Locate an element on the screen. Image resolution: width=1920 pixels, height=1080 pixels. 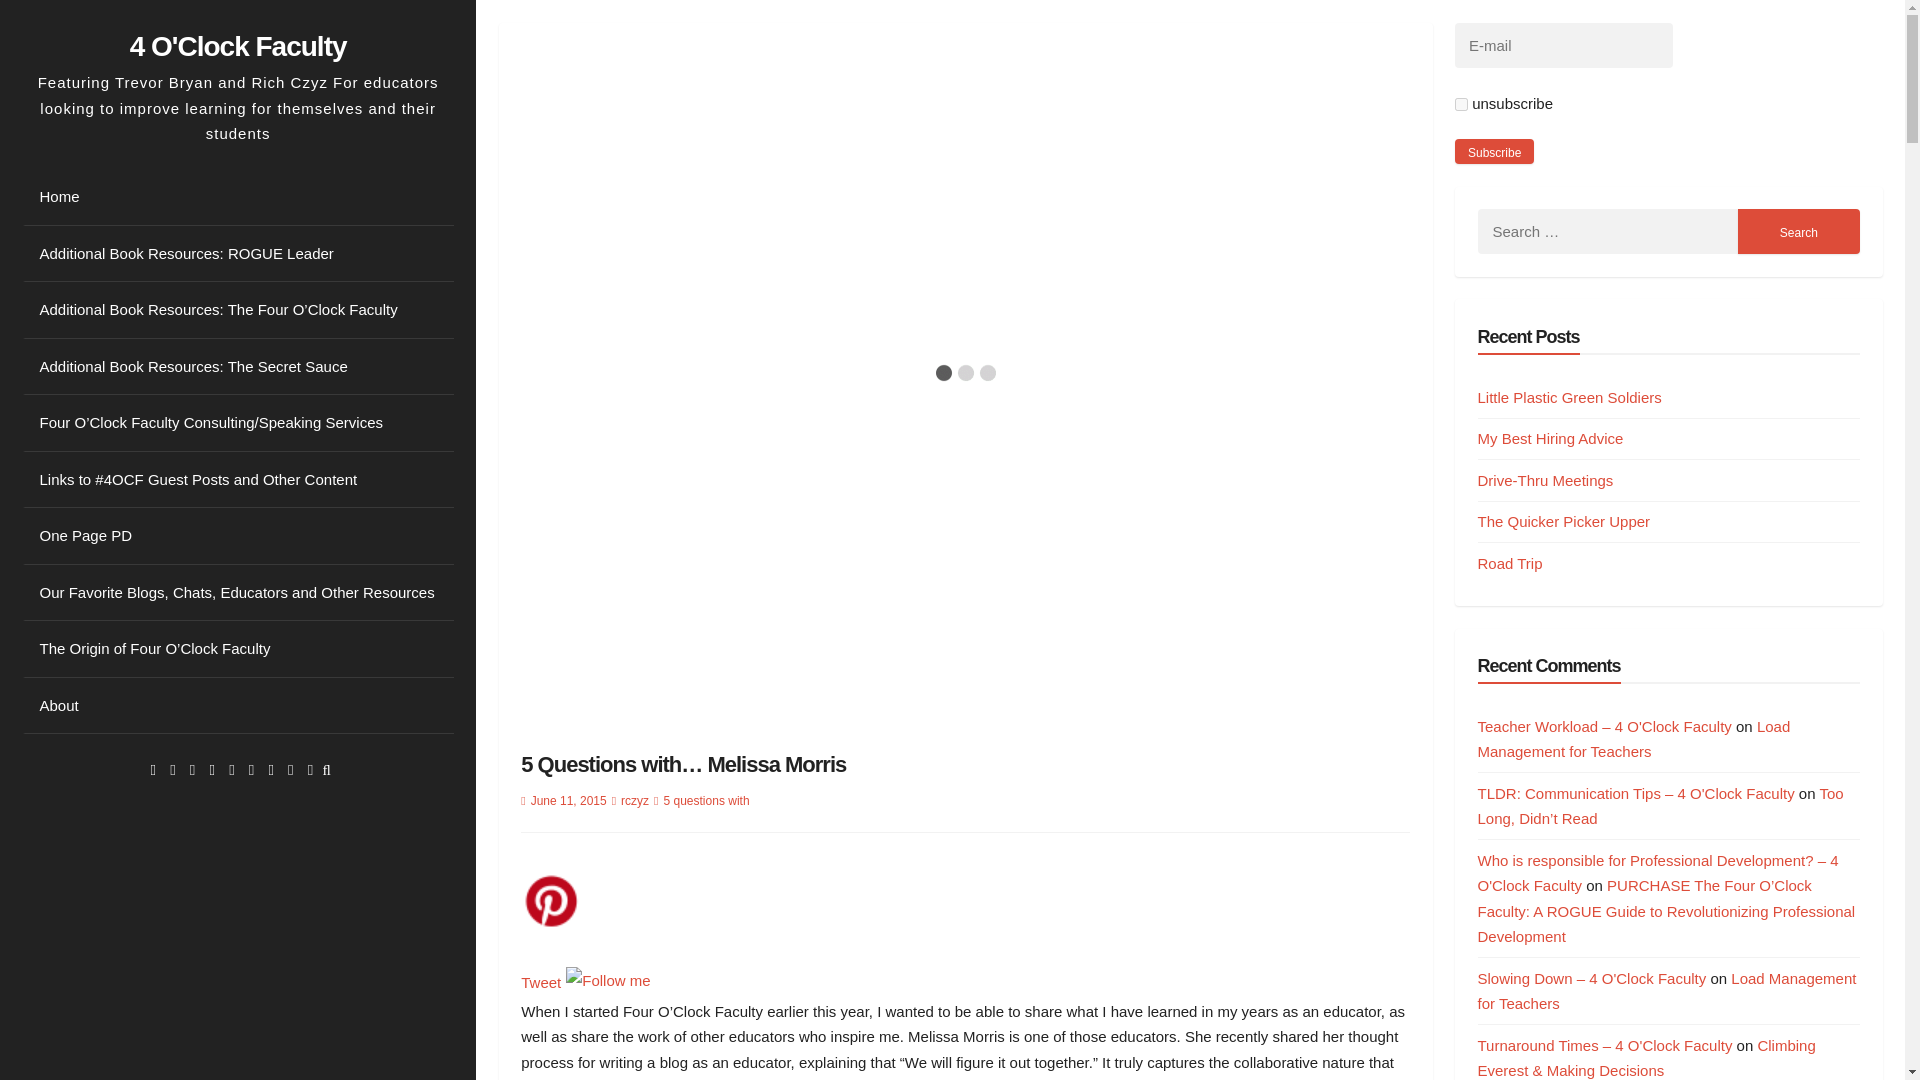
5 questions with is located at coordinates (707, 800).